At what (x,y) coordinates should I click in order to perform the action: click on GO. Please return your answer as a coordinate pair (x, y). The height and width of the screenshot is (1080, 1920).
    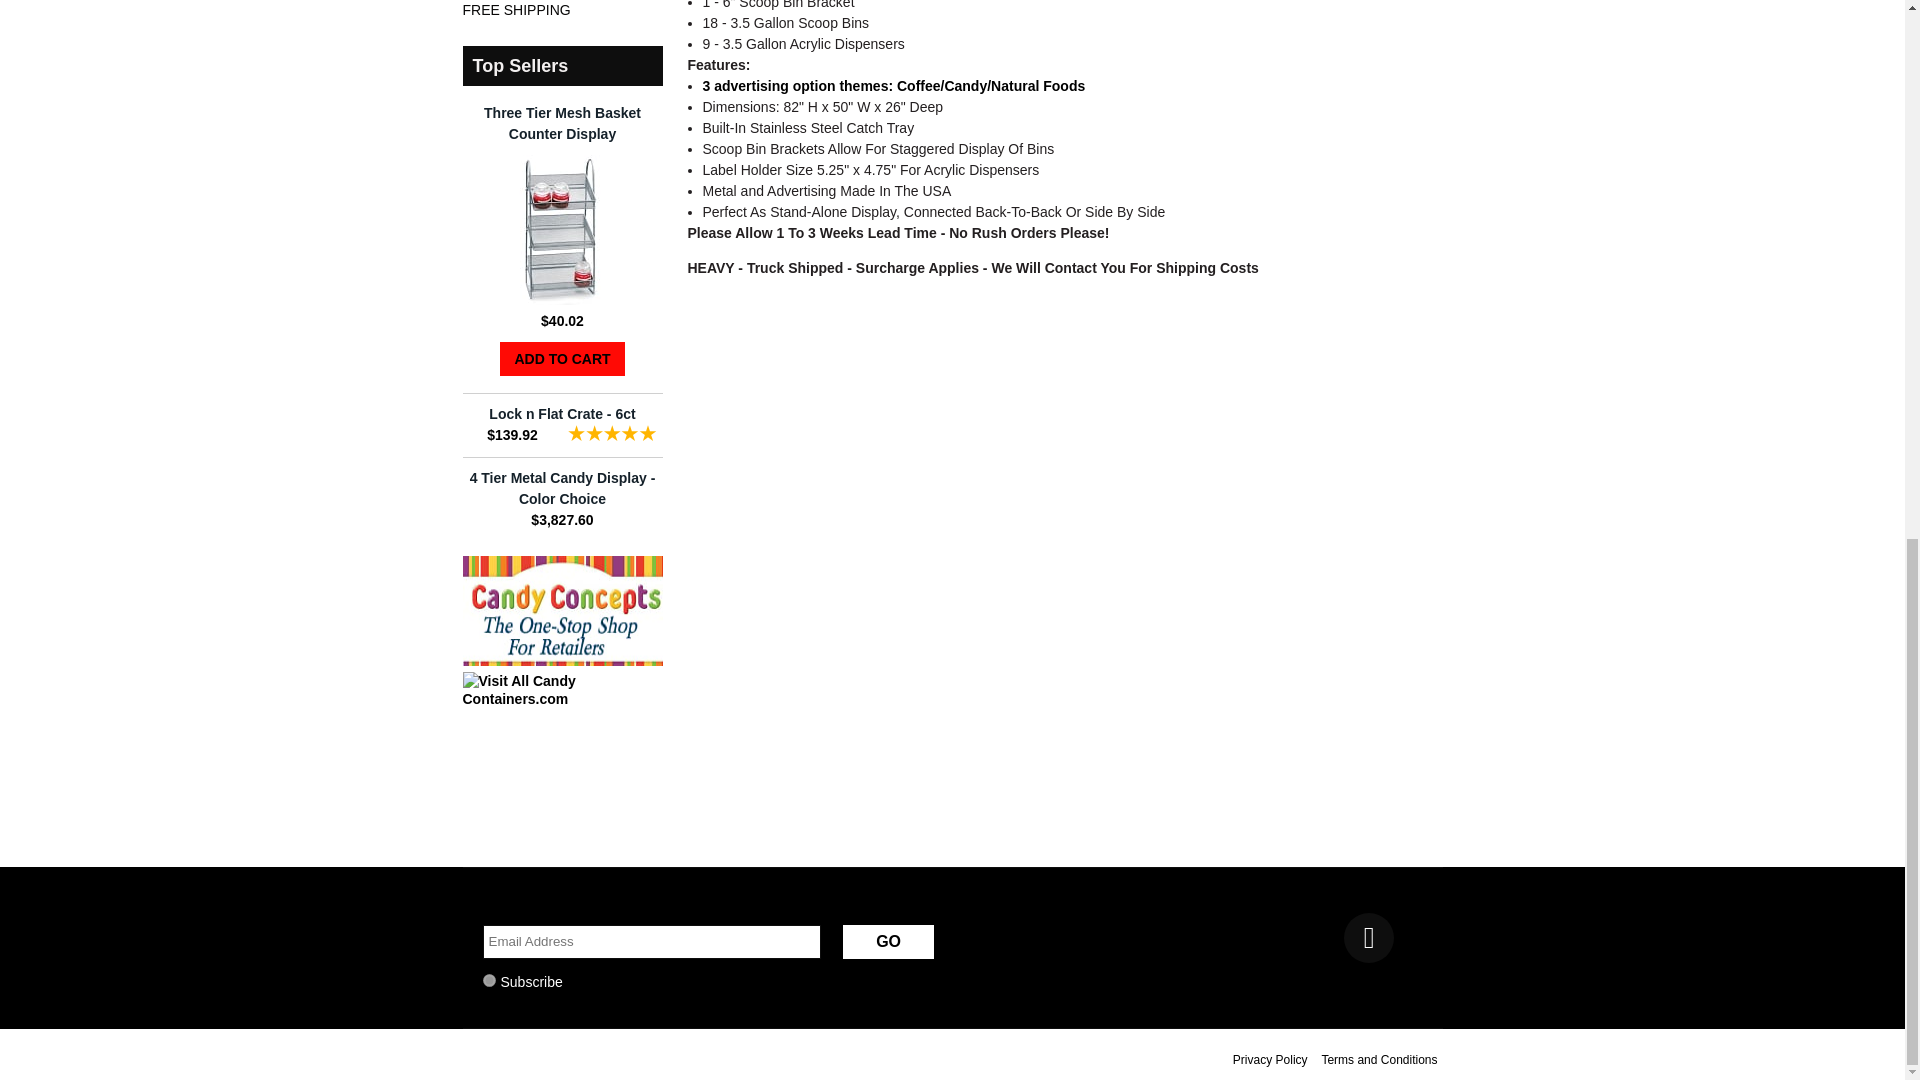
    Looking at the image, I should click on (888, 942).